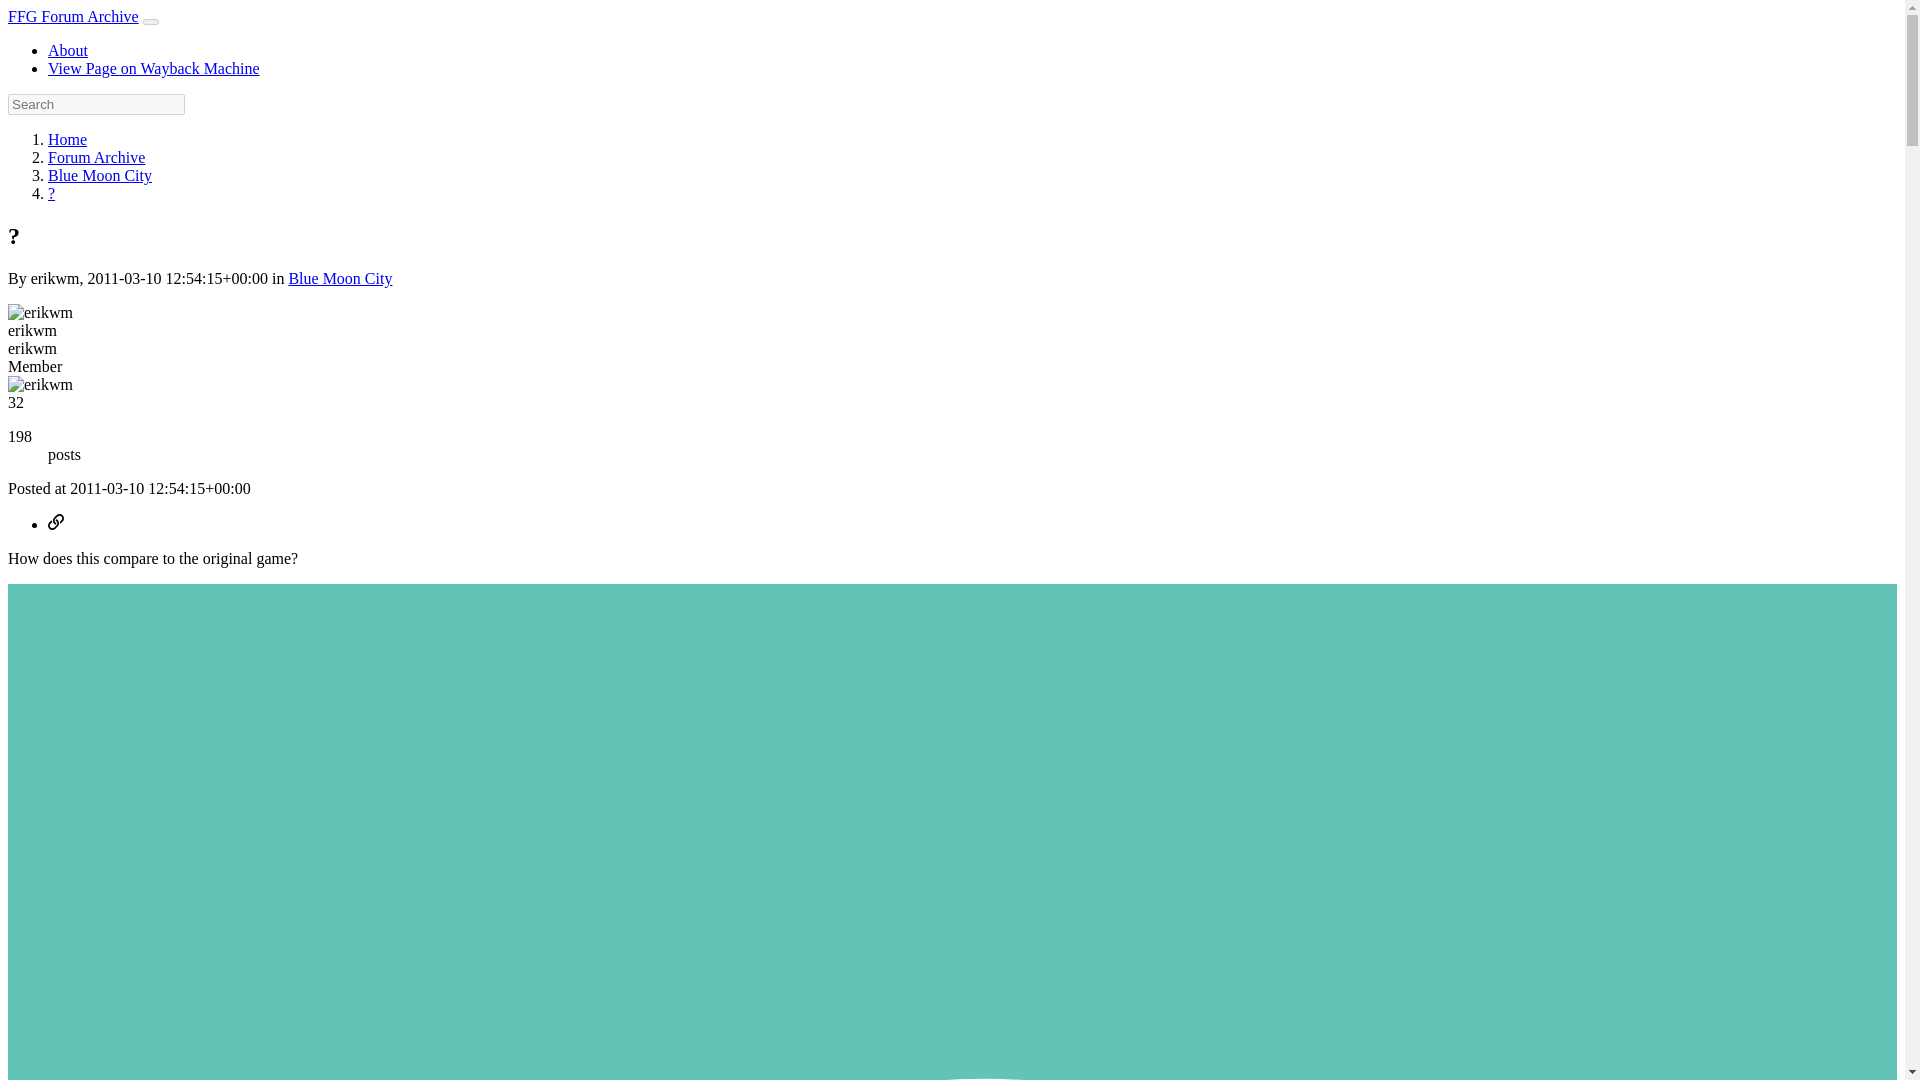  Describe the element at coordinates (100, 175) in the screenshot. I see `Blue Moon City` at that location.